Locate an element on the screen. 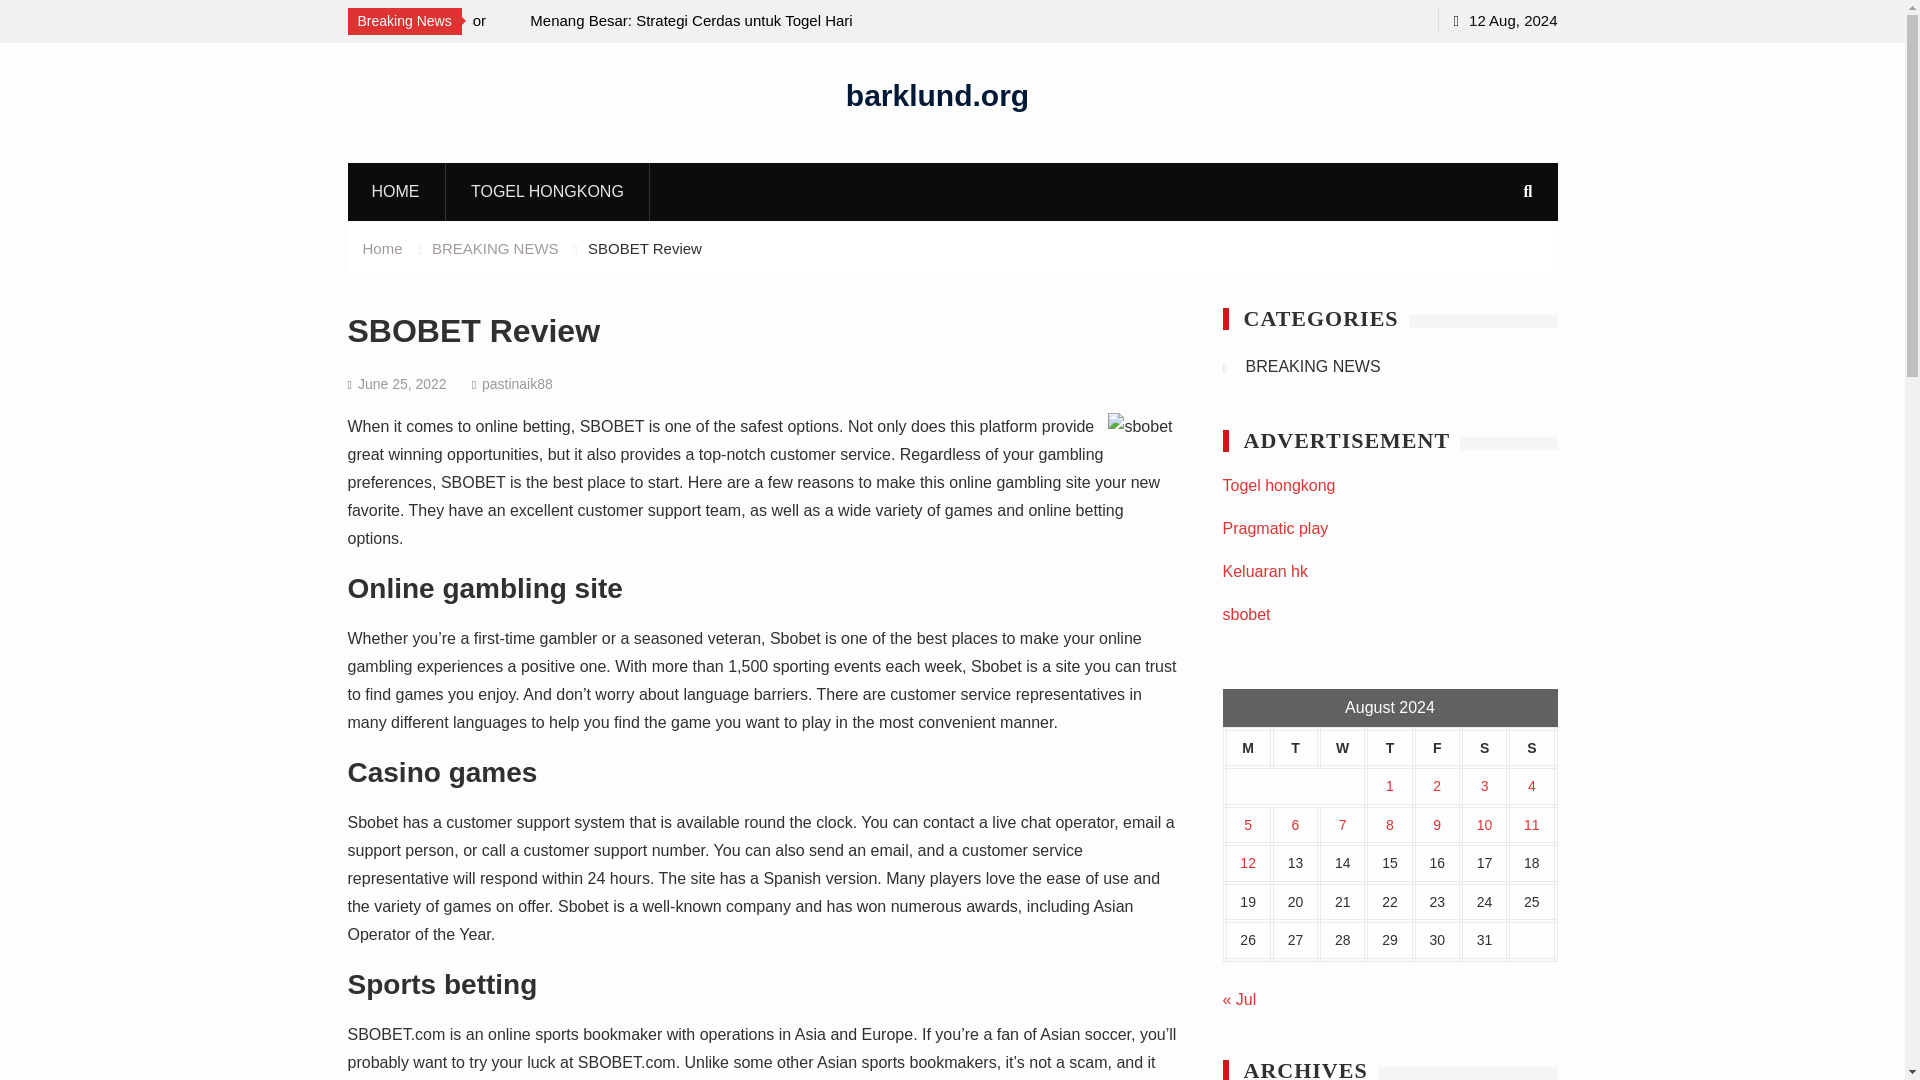  Wednesday is located at coordinates (1342, 748).